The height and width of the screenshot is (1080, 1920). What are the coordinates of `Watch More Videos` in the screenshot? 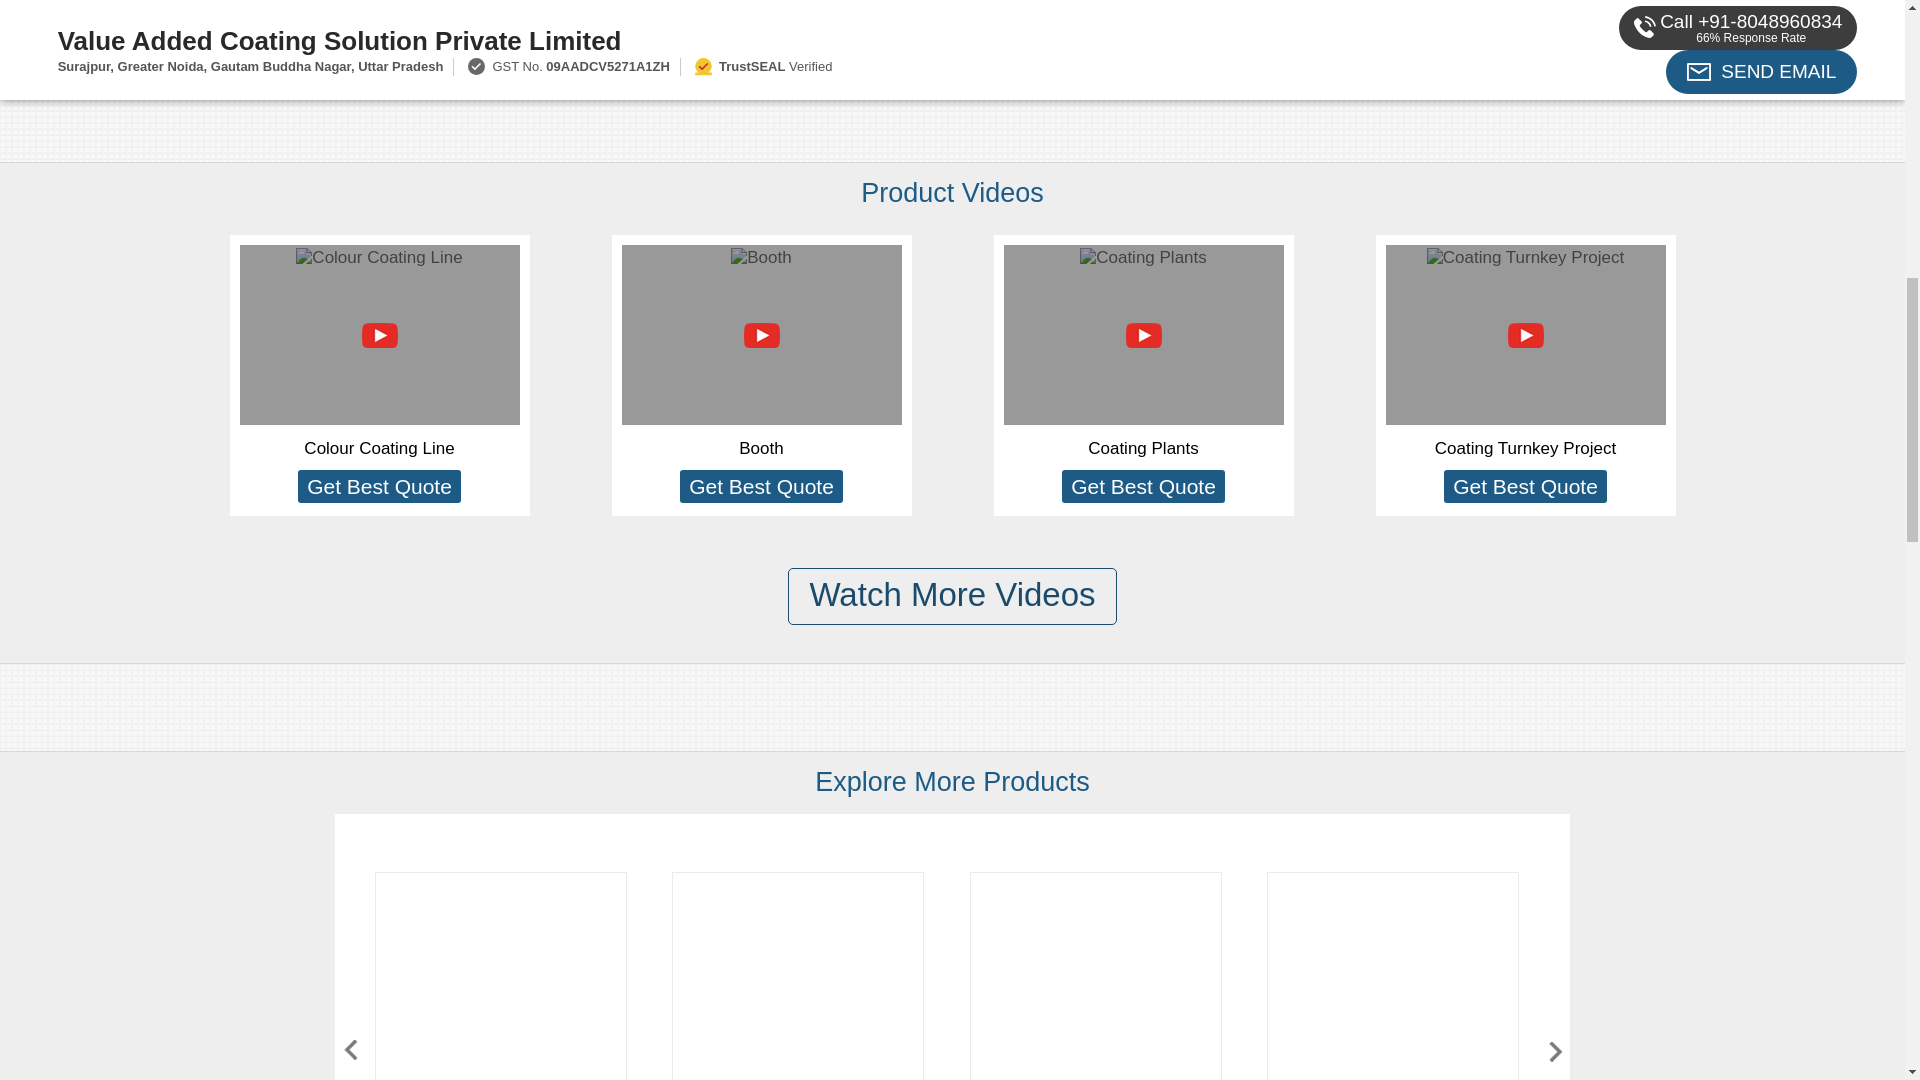 It's located at (951, 596).